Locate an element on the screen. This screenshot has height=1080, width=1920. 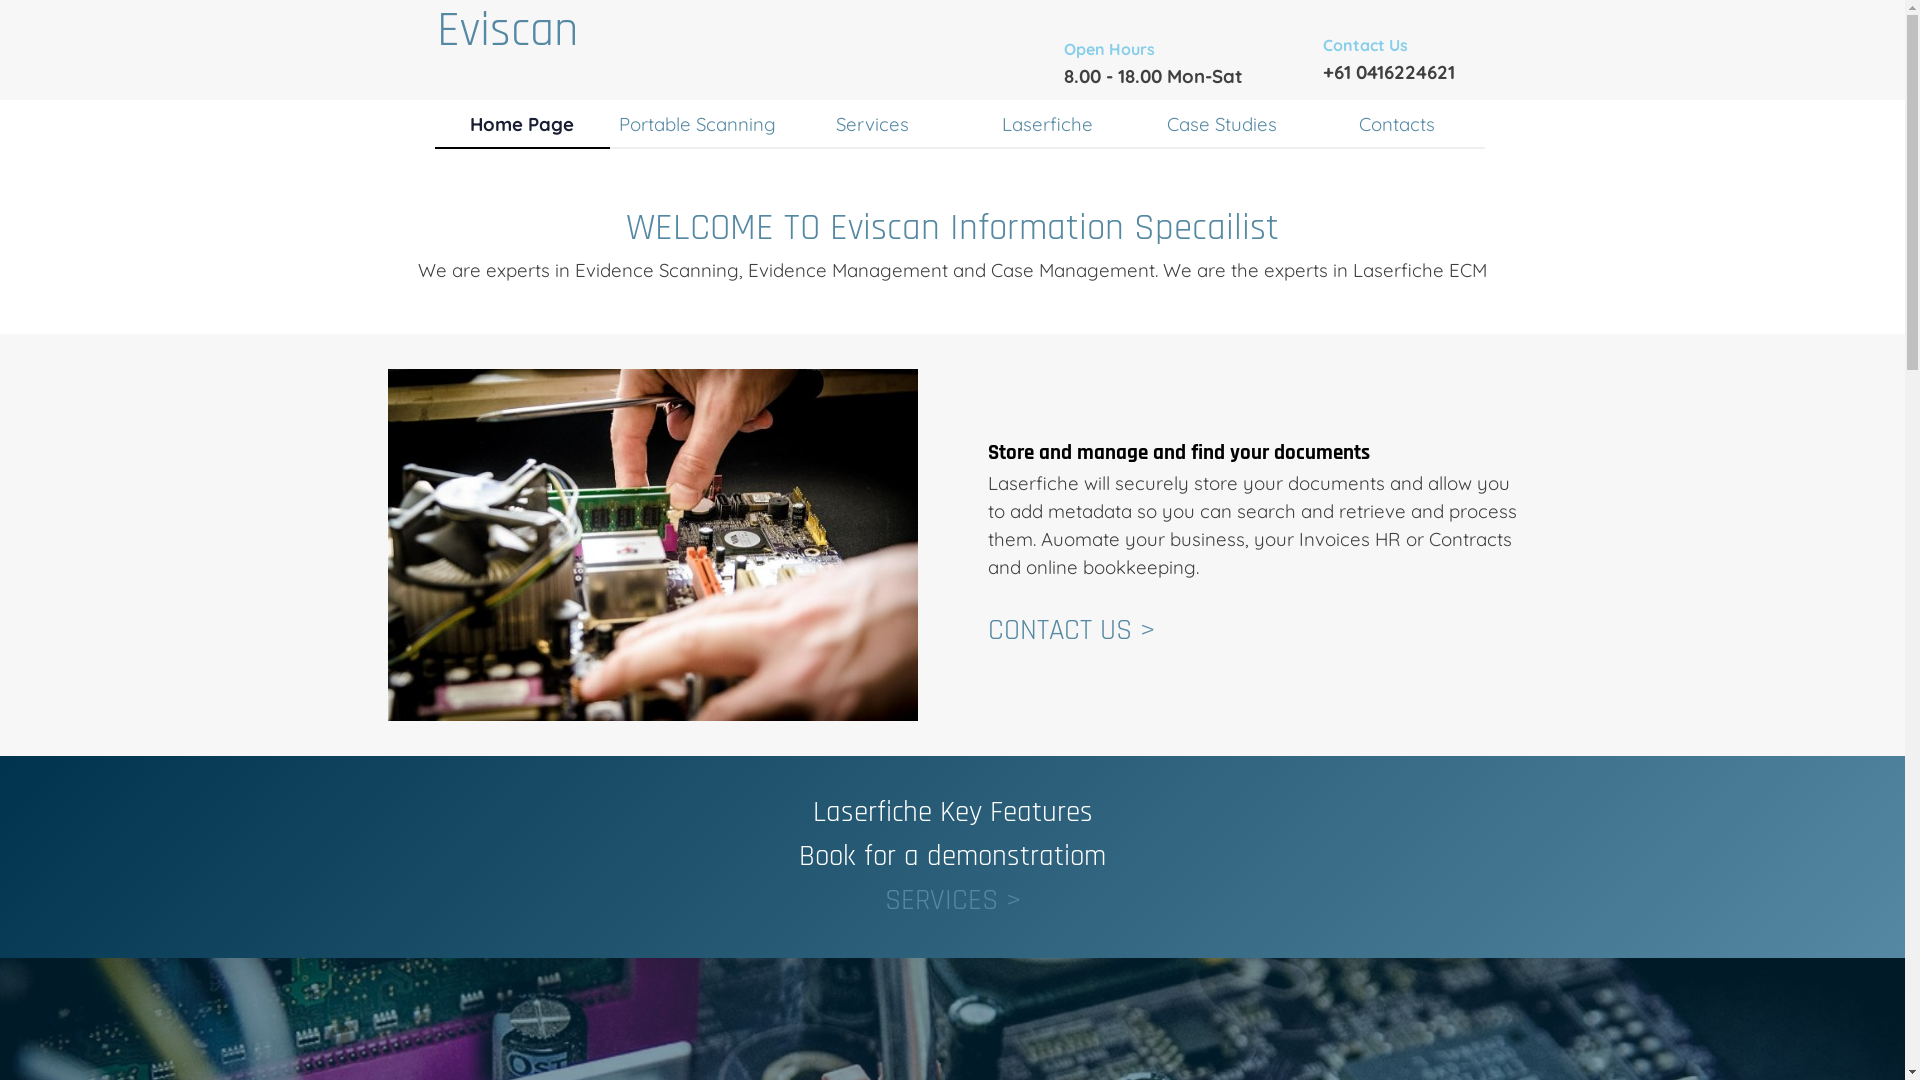
CONTACT US > is located at coordinates (1071, 630).